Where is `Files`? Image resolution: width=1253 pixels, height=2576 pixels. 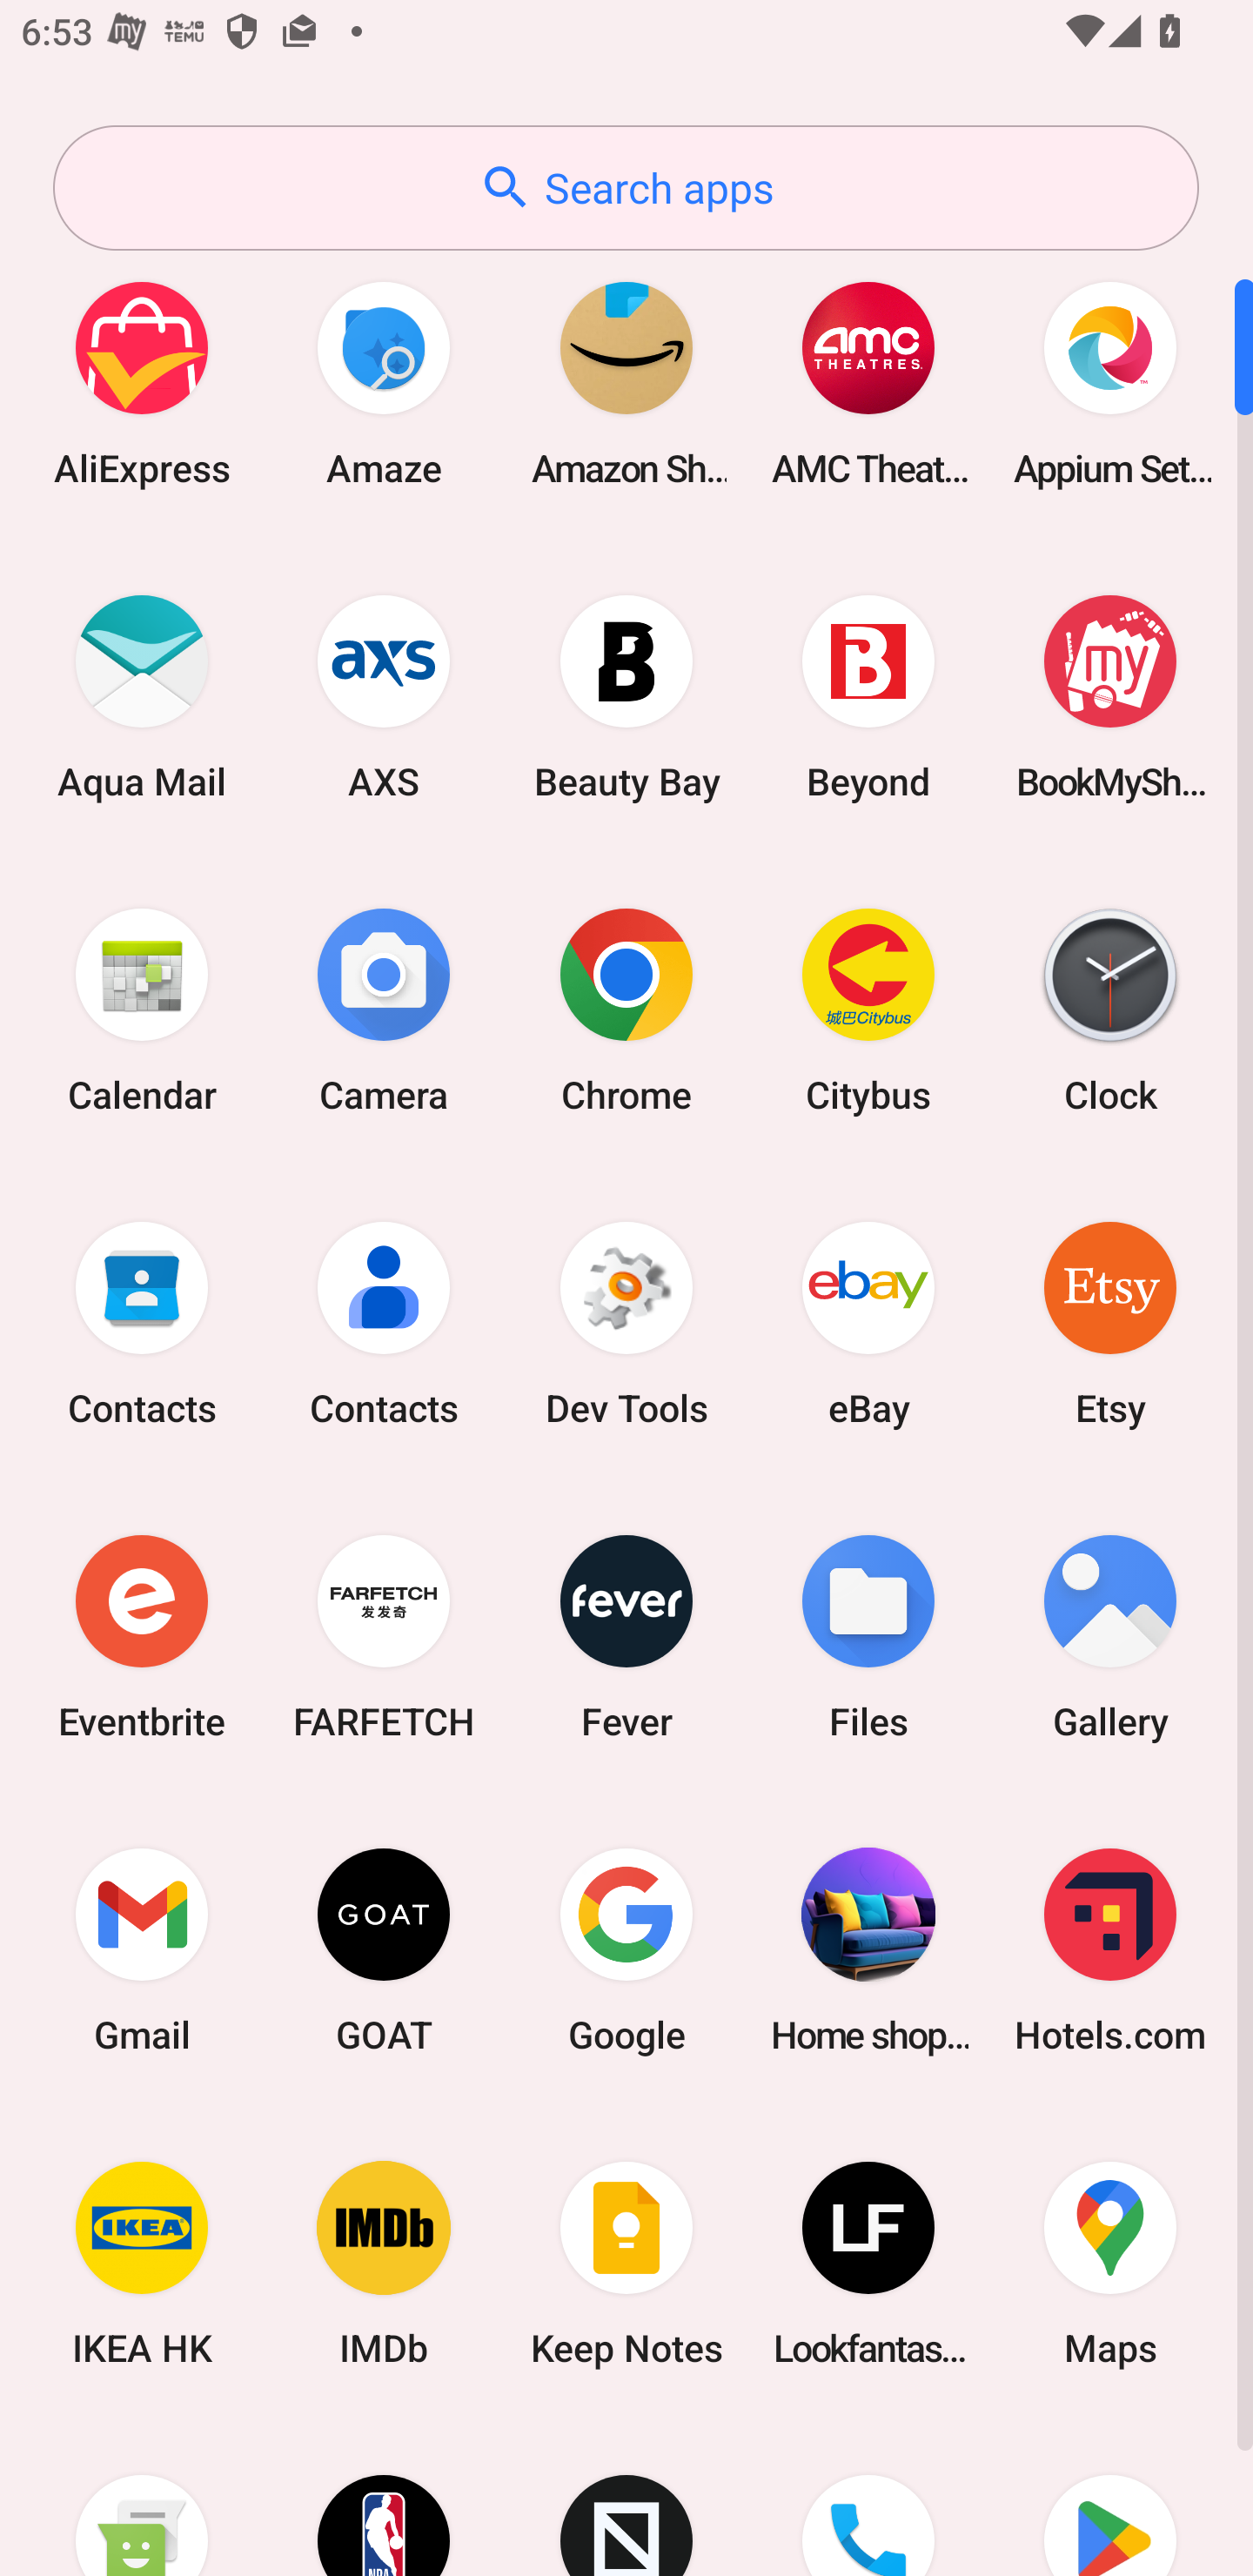
Files is located at coordinates (868, 1636).